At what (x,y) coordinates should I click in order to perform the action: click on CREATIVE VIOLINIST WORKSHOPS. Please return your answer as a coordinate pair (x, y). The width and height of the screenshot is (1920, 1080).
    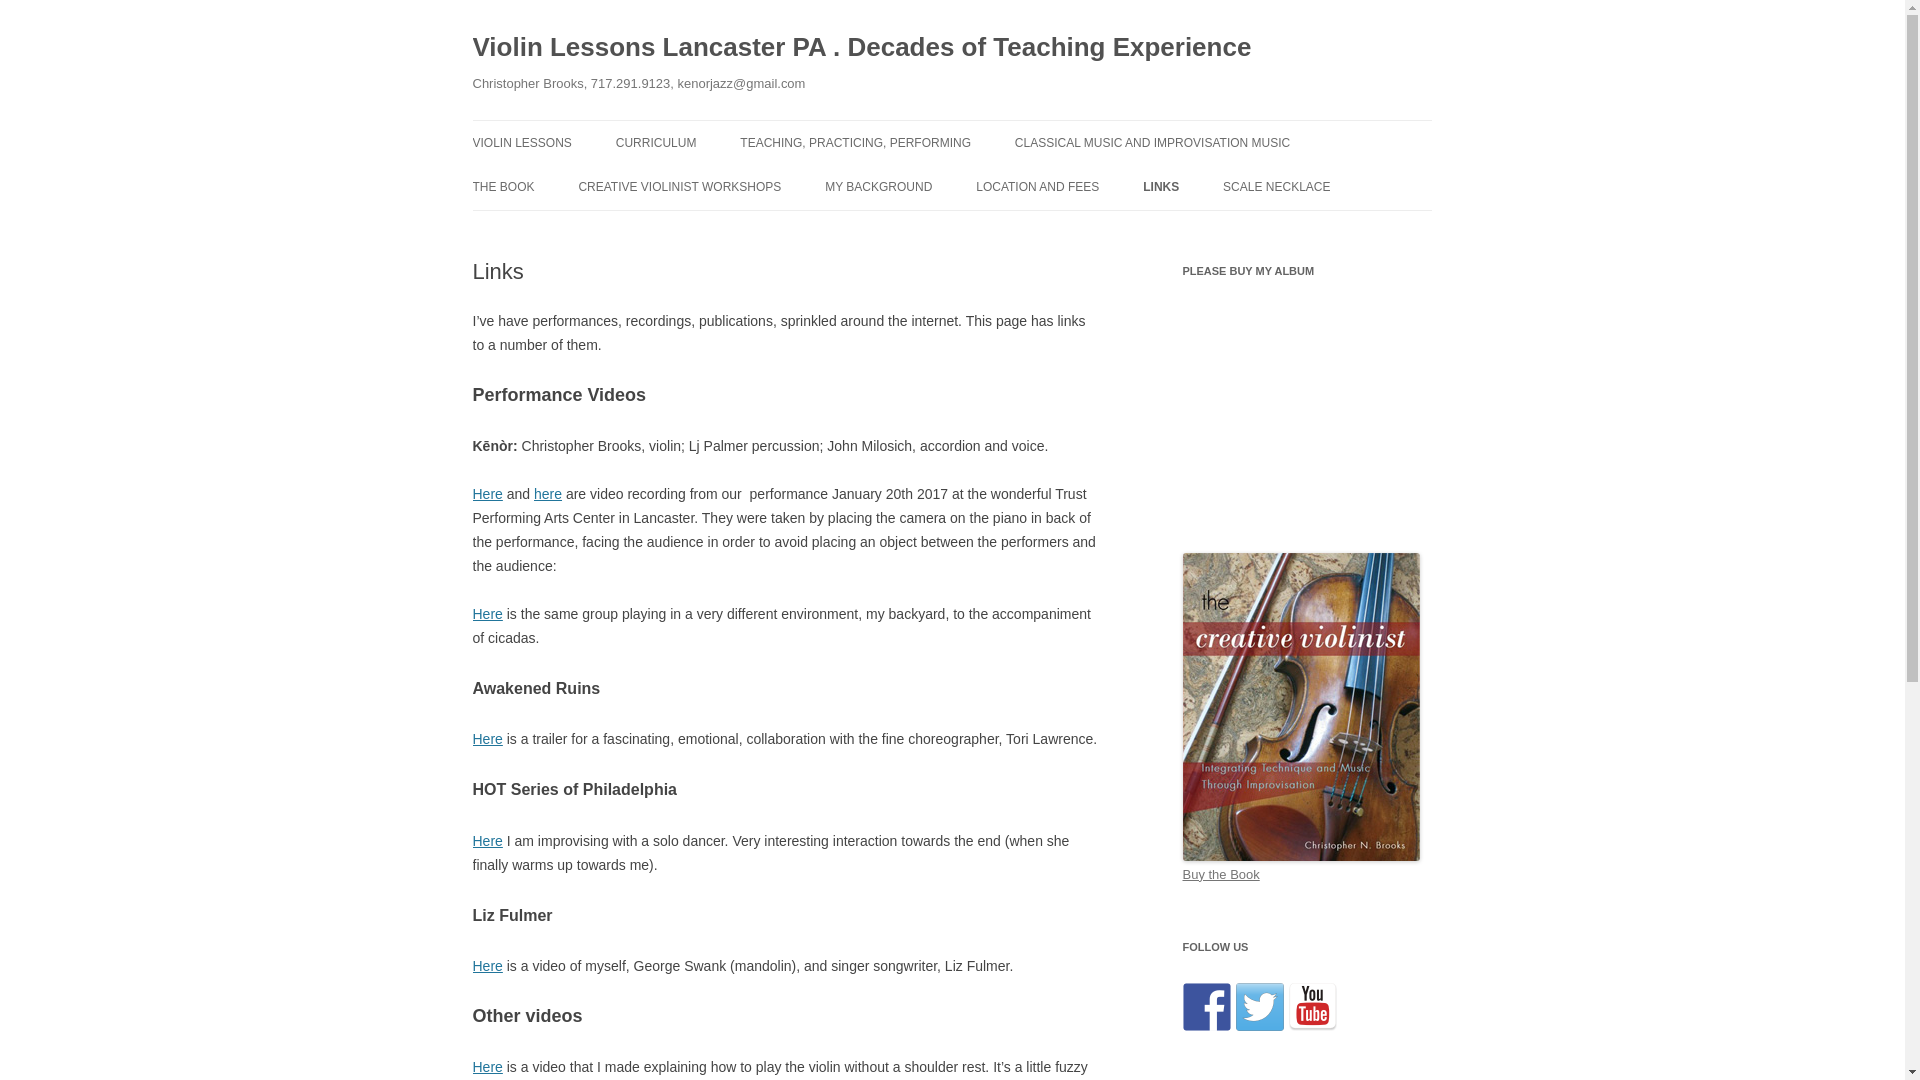
    Looking at the image, I should click on (679, 187).